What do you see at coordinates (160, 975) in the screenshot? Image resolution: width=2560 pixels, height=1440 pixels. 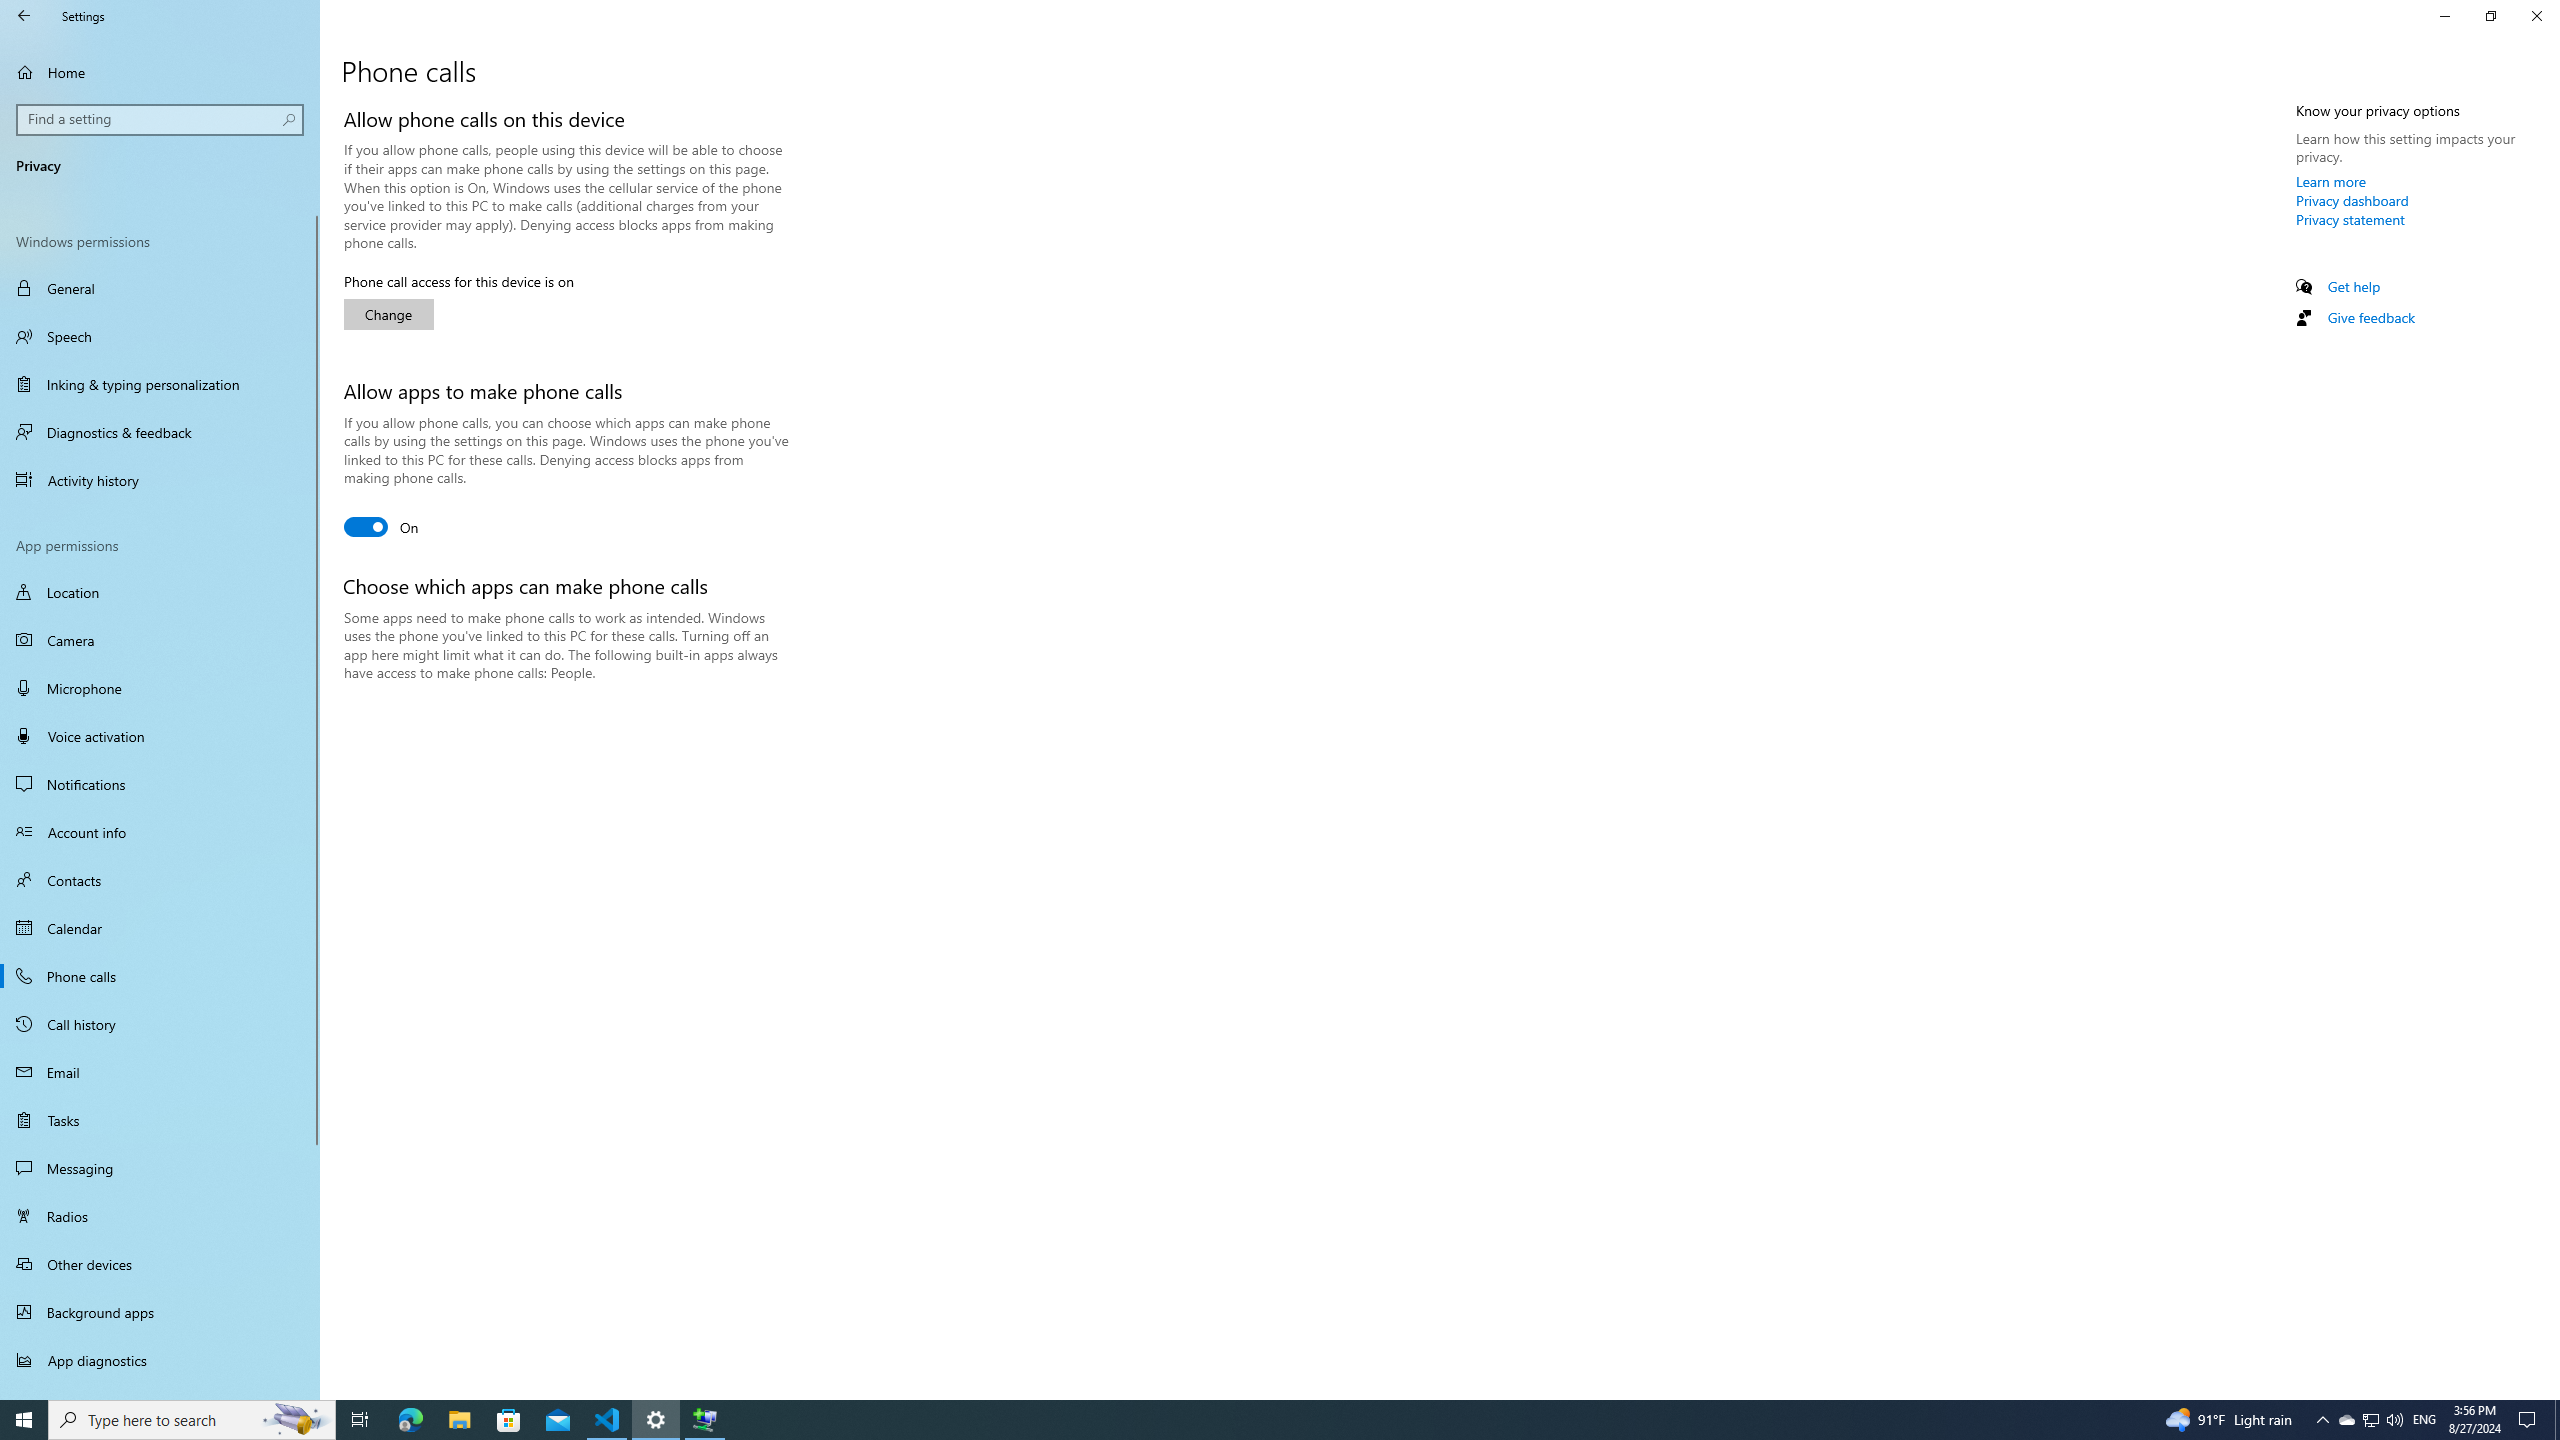 I see `Location` at bounding box center [160, 975].